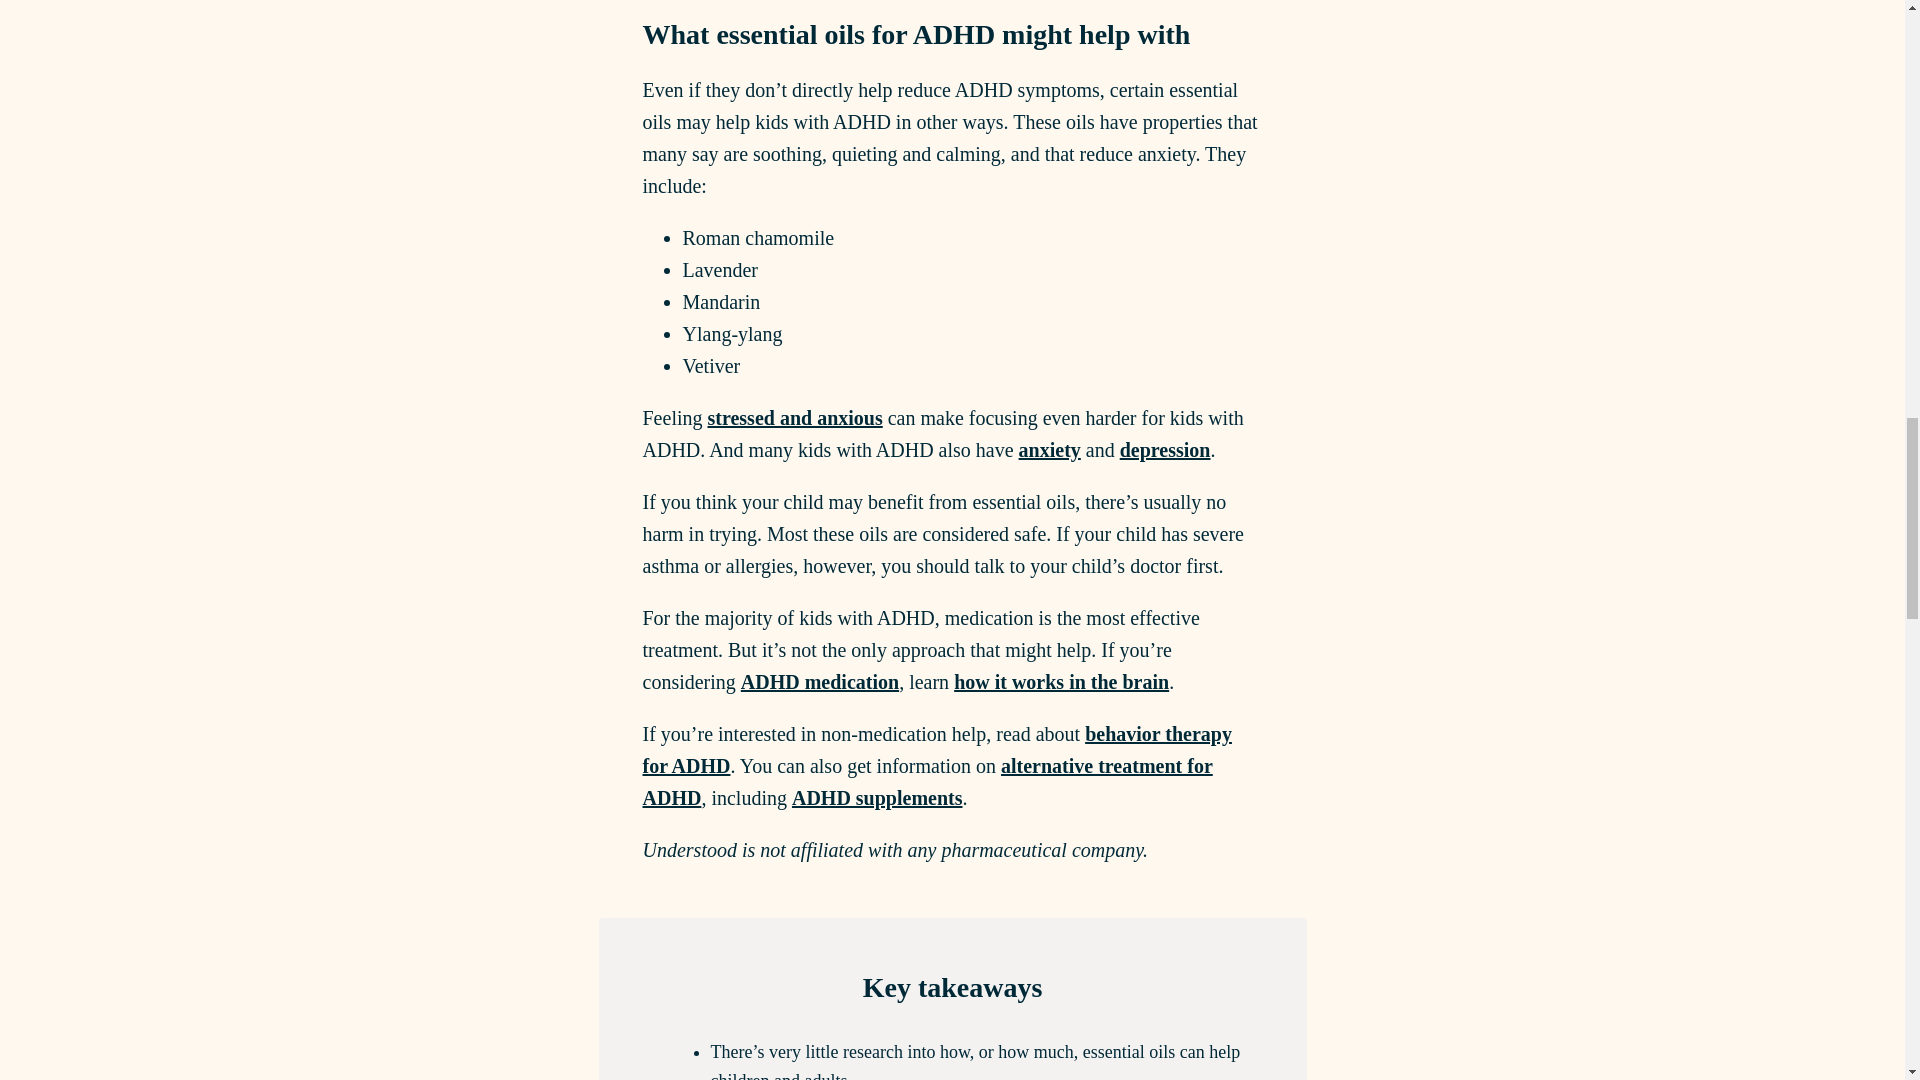  What do you see at coordinates (820, 682) in the screenshot?
I see `ADHD medication` at bounding box center [820, 682].